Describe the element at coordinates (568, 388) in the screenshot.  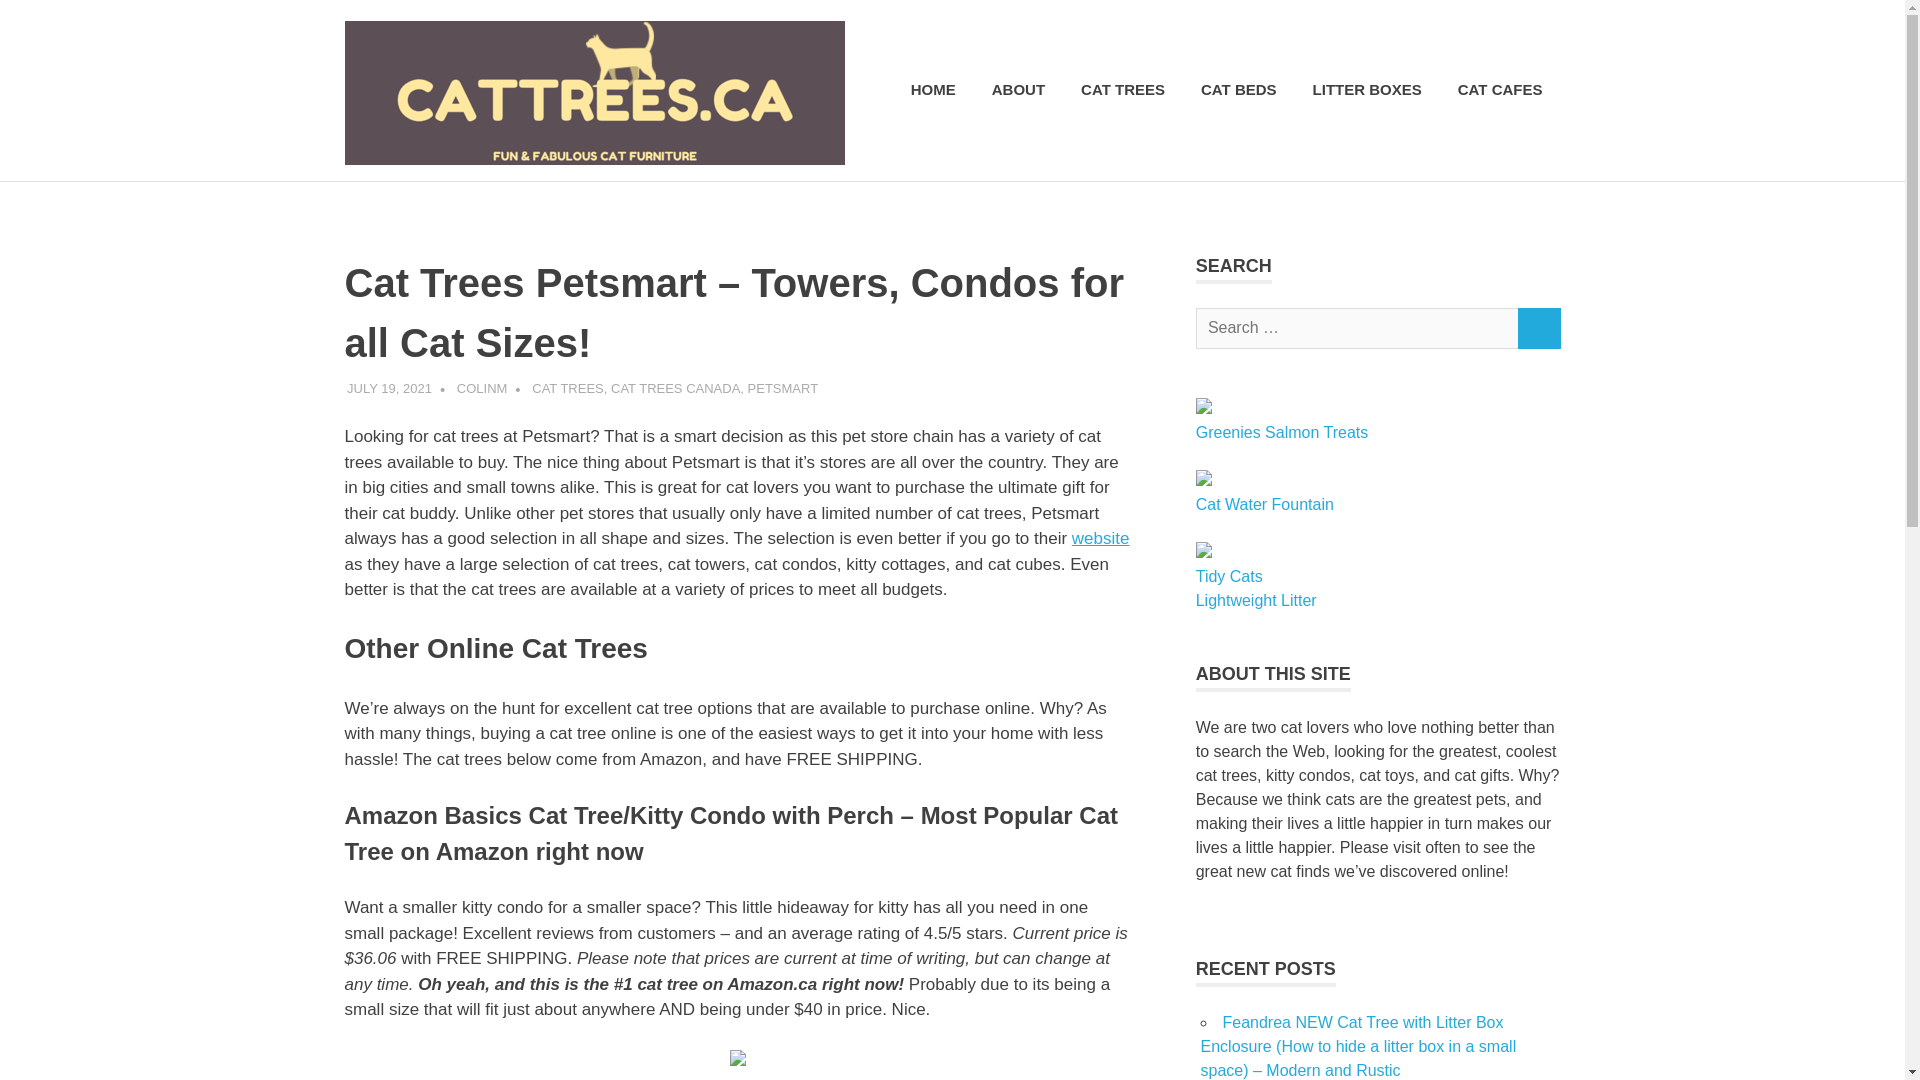
I see `CAT TREES` at that location.